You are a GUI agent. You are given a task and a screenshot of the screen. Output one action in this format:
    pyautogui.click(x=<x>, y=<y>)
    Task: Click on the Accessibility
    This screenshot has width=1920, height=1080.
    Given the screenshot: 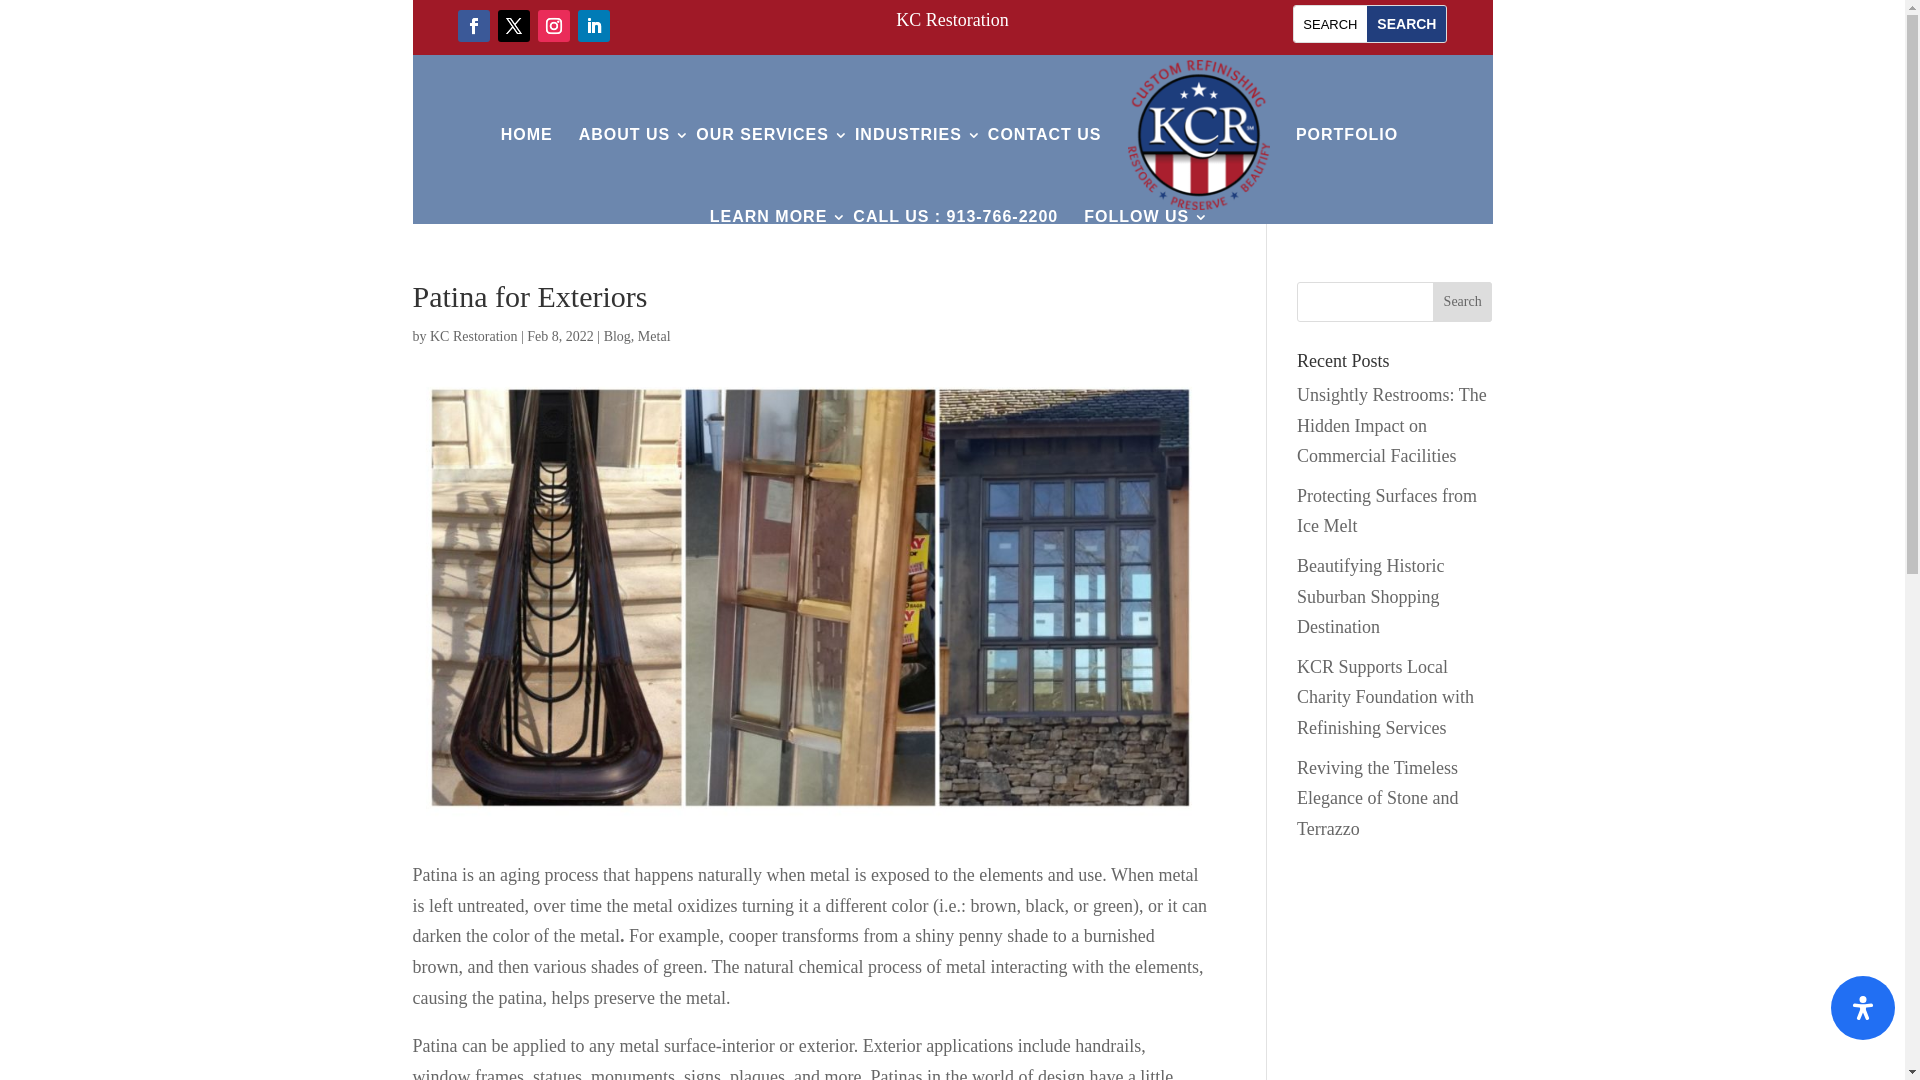 What is the action you would take?
    pyautogui.click(x=1863, y=1008)
    